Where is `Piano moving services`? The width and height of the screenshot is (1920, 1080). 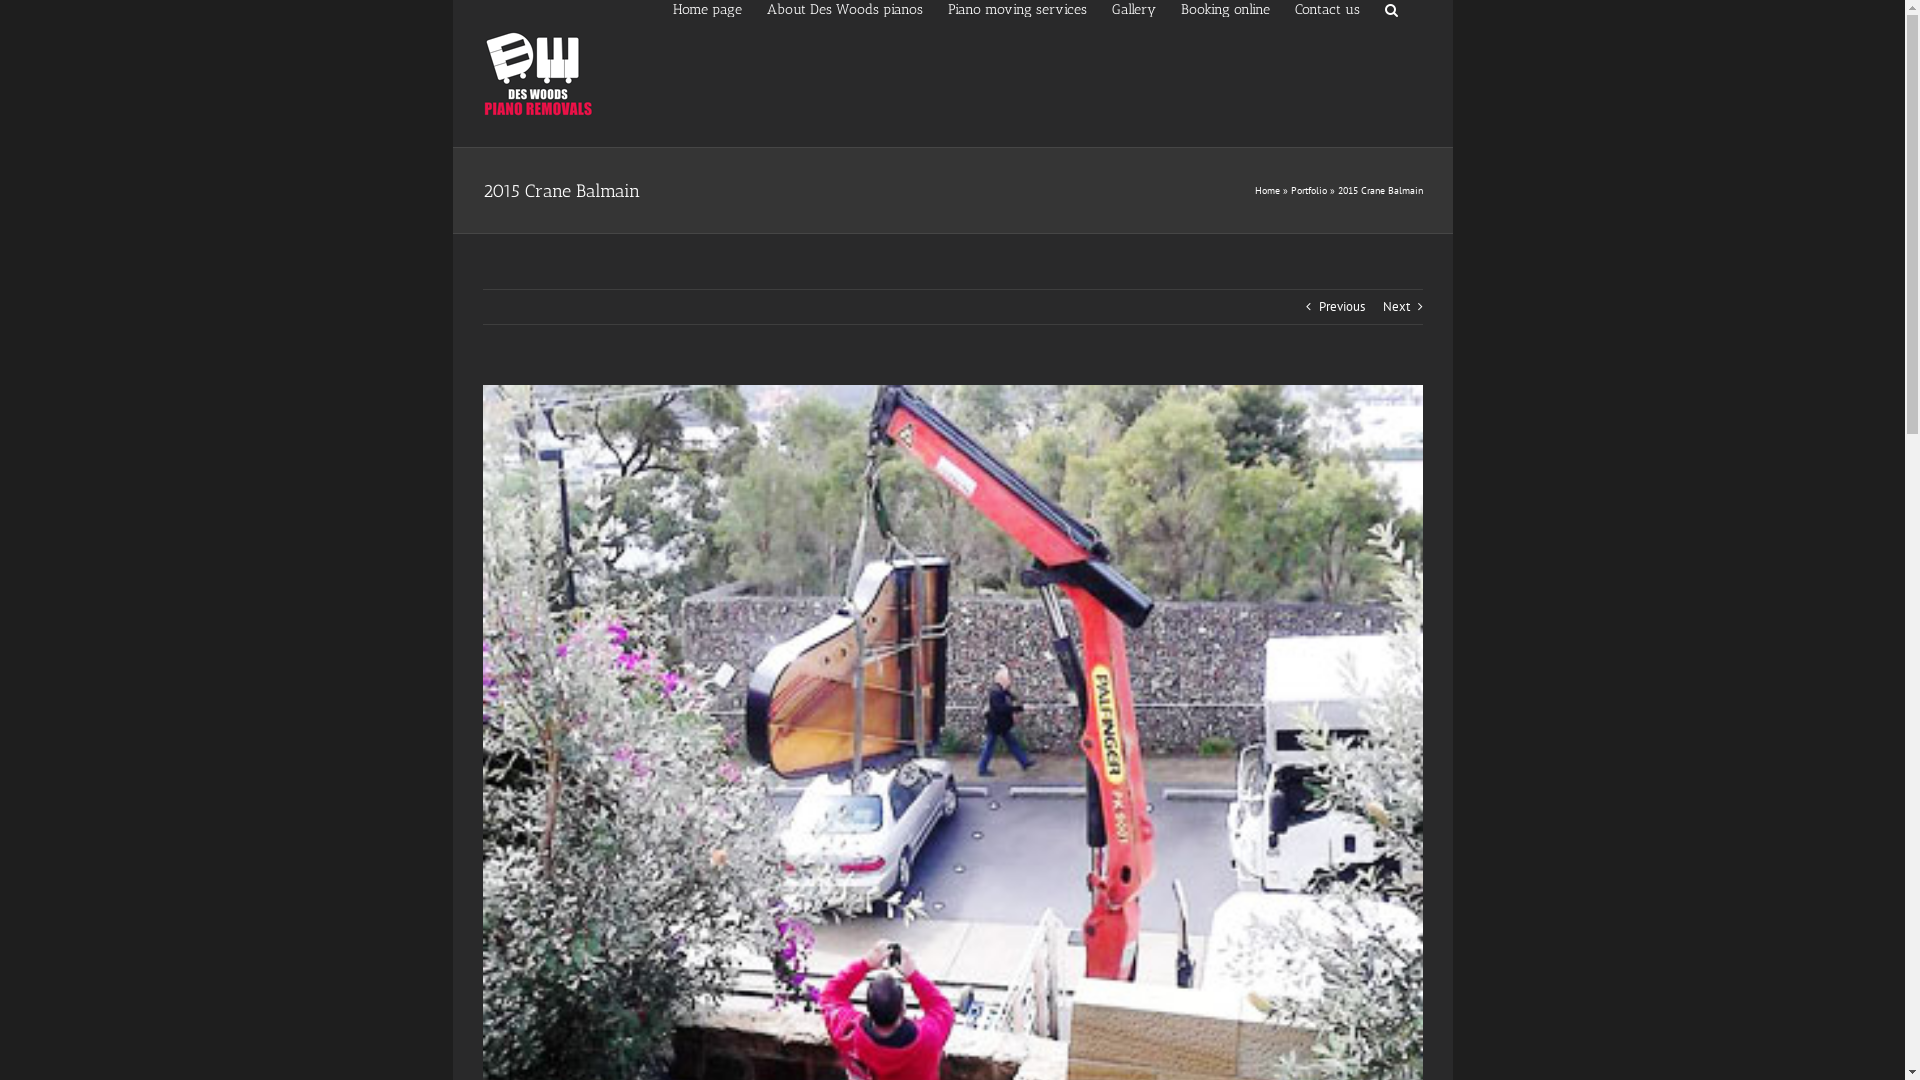
Piano moving services is located at coordinates (1018, 8).